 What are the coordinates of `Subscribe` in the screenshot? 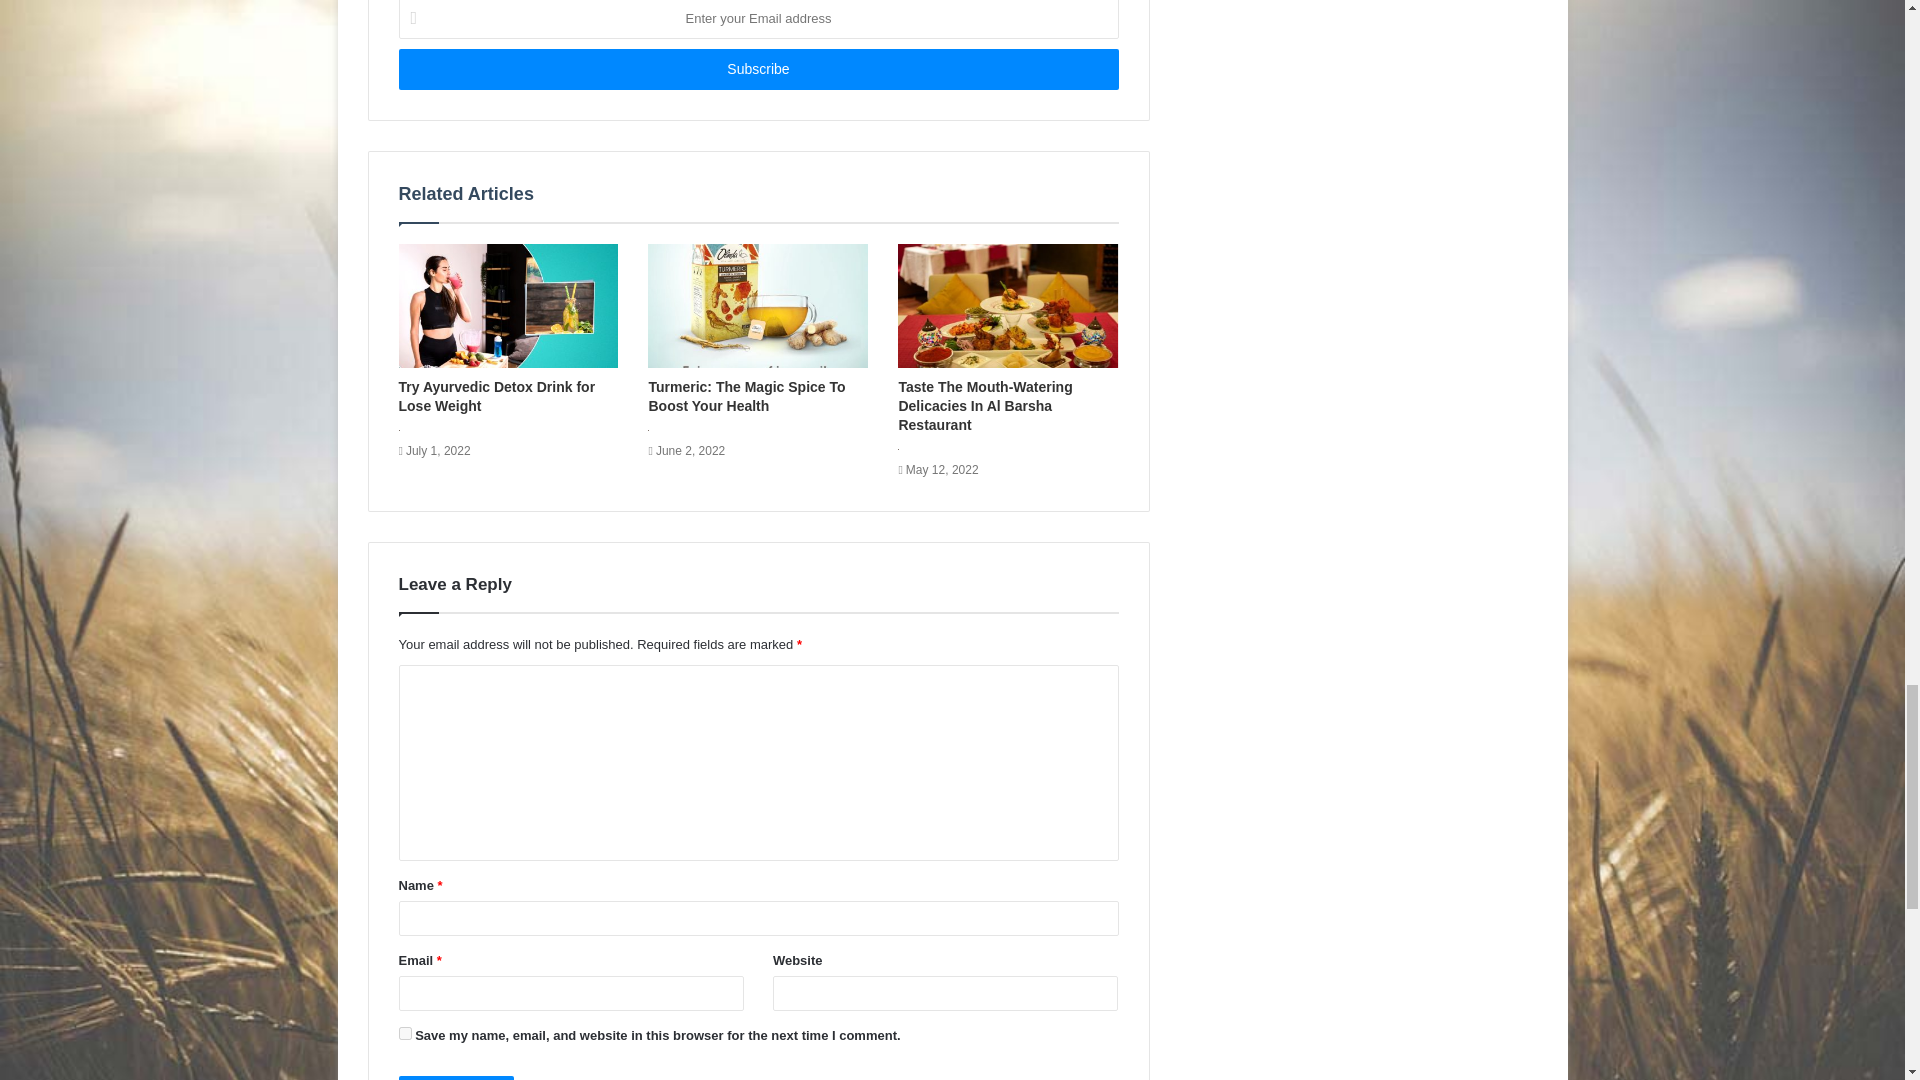 It's located at (757, 68).